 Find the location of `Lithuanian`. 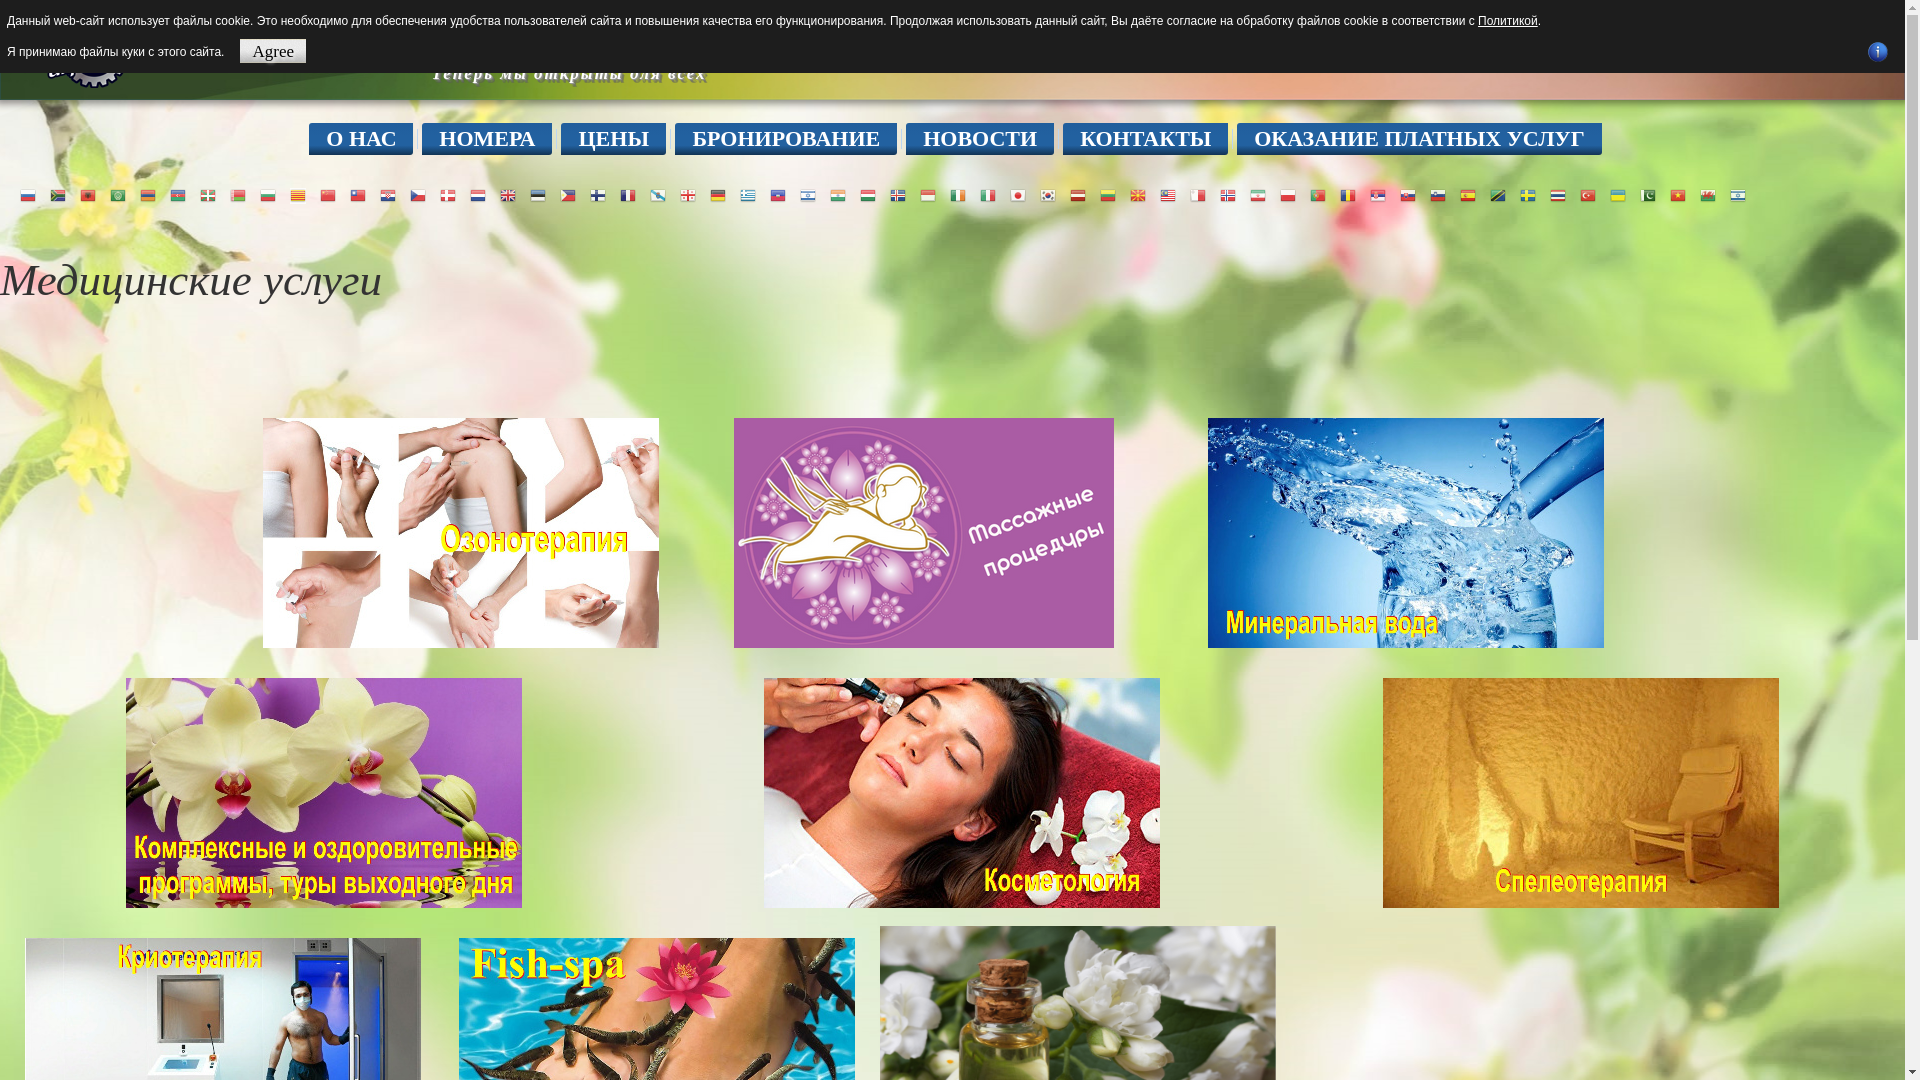

Lithuanian is located at coordinates (1108, 194).